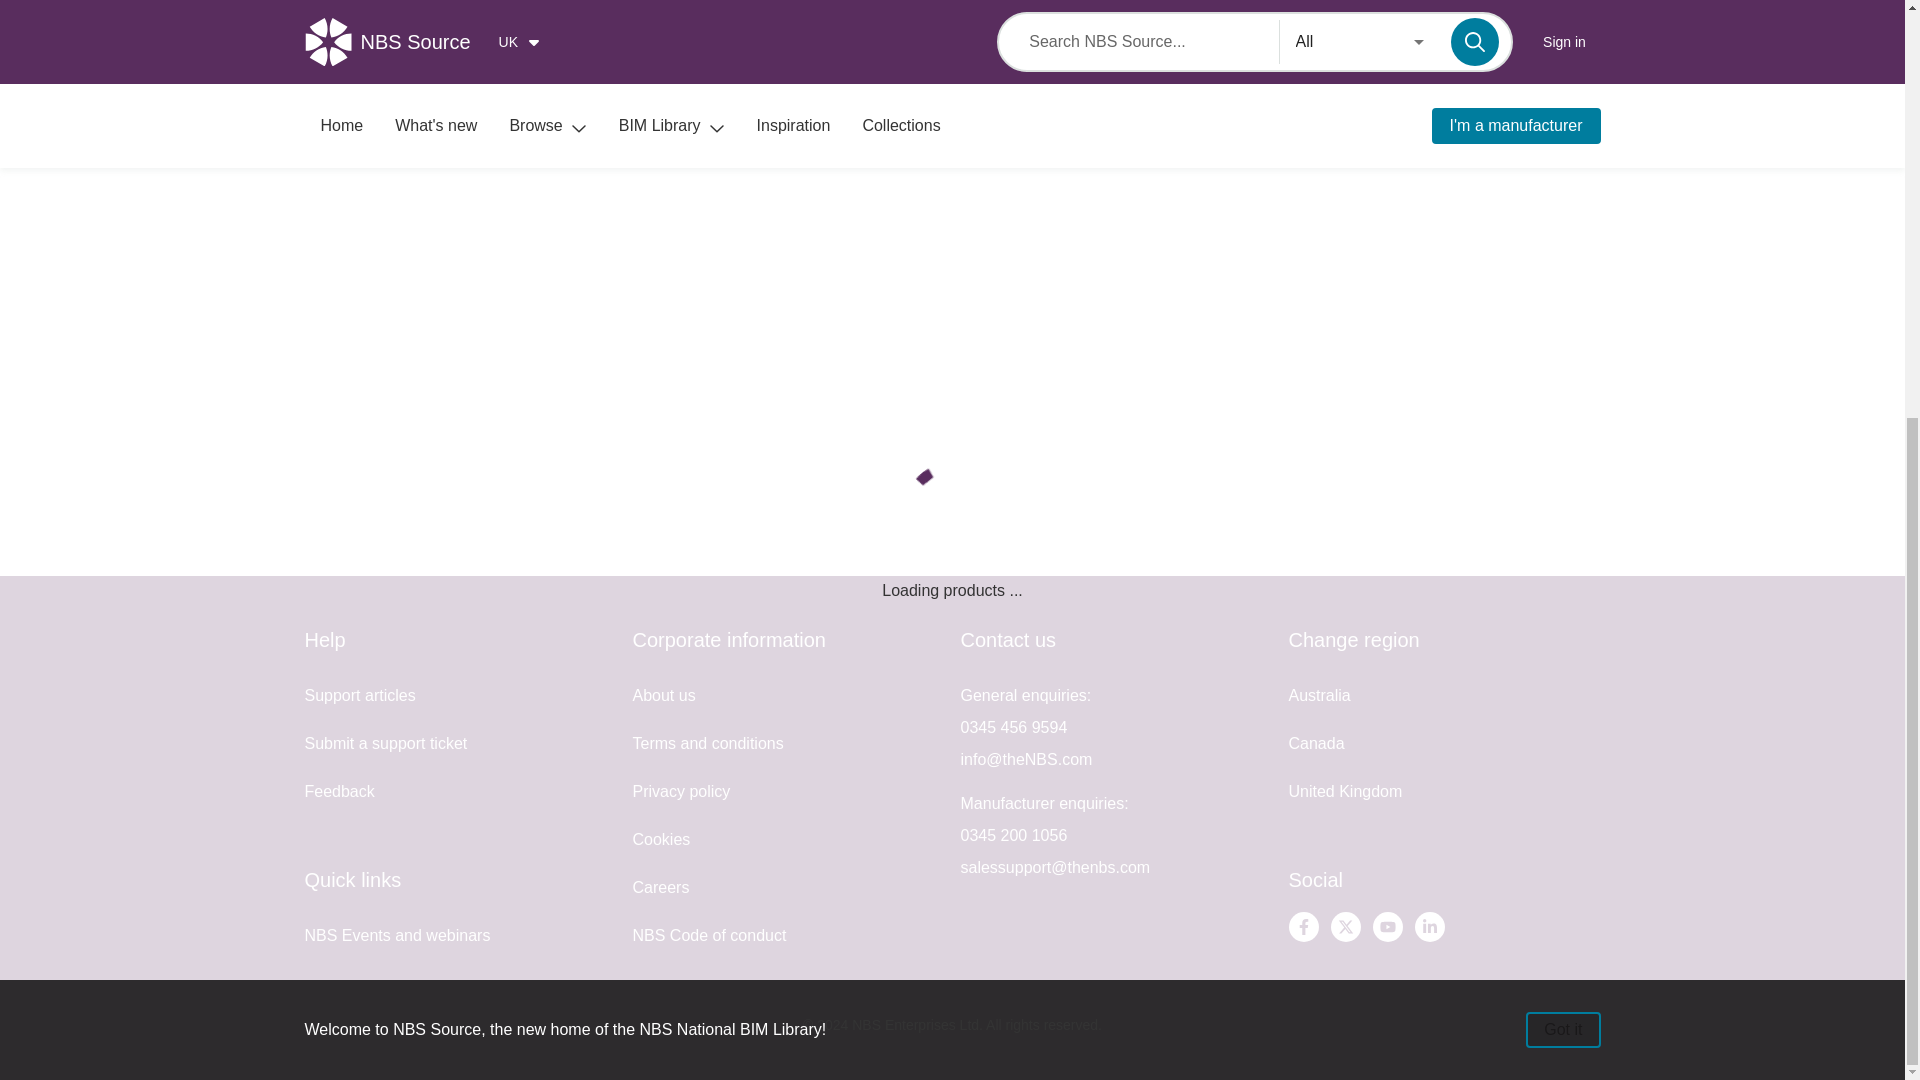  Describe the element at coordinates (358, 695) in the screenshot. I see `Support articles` at that location.